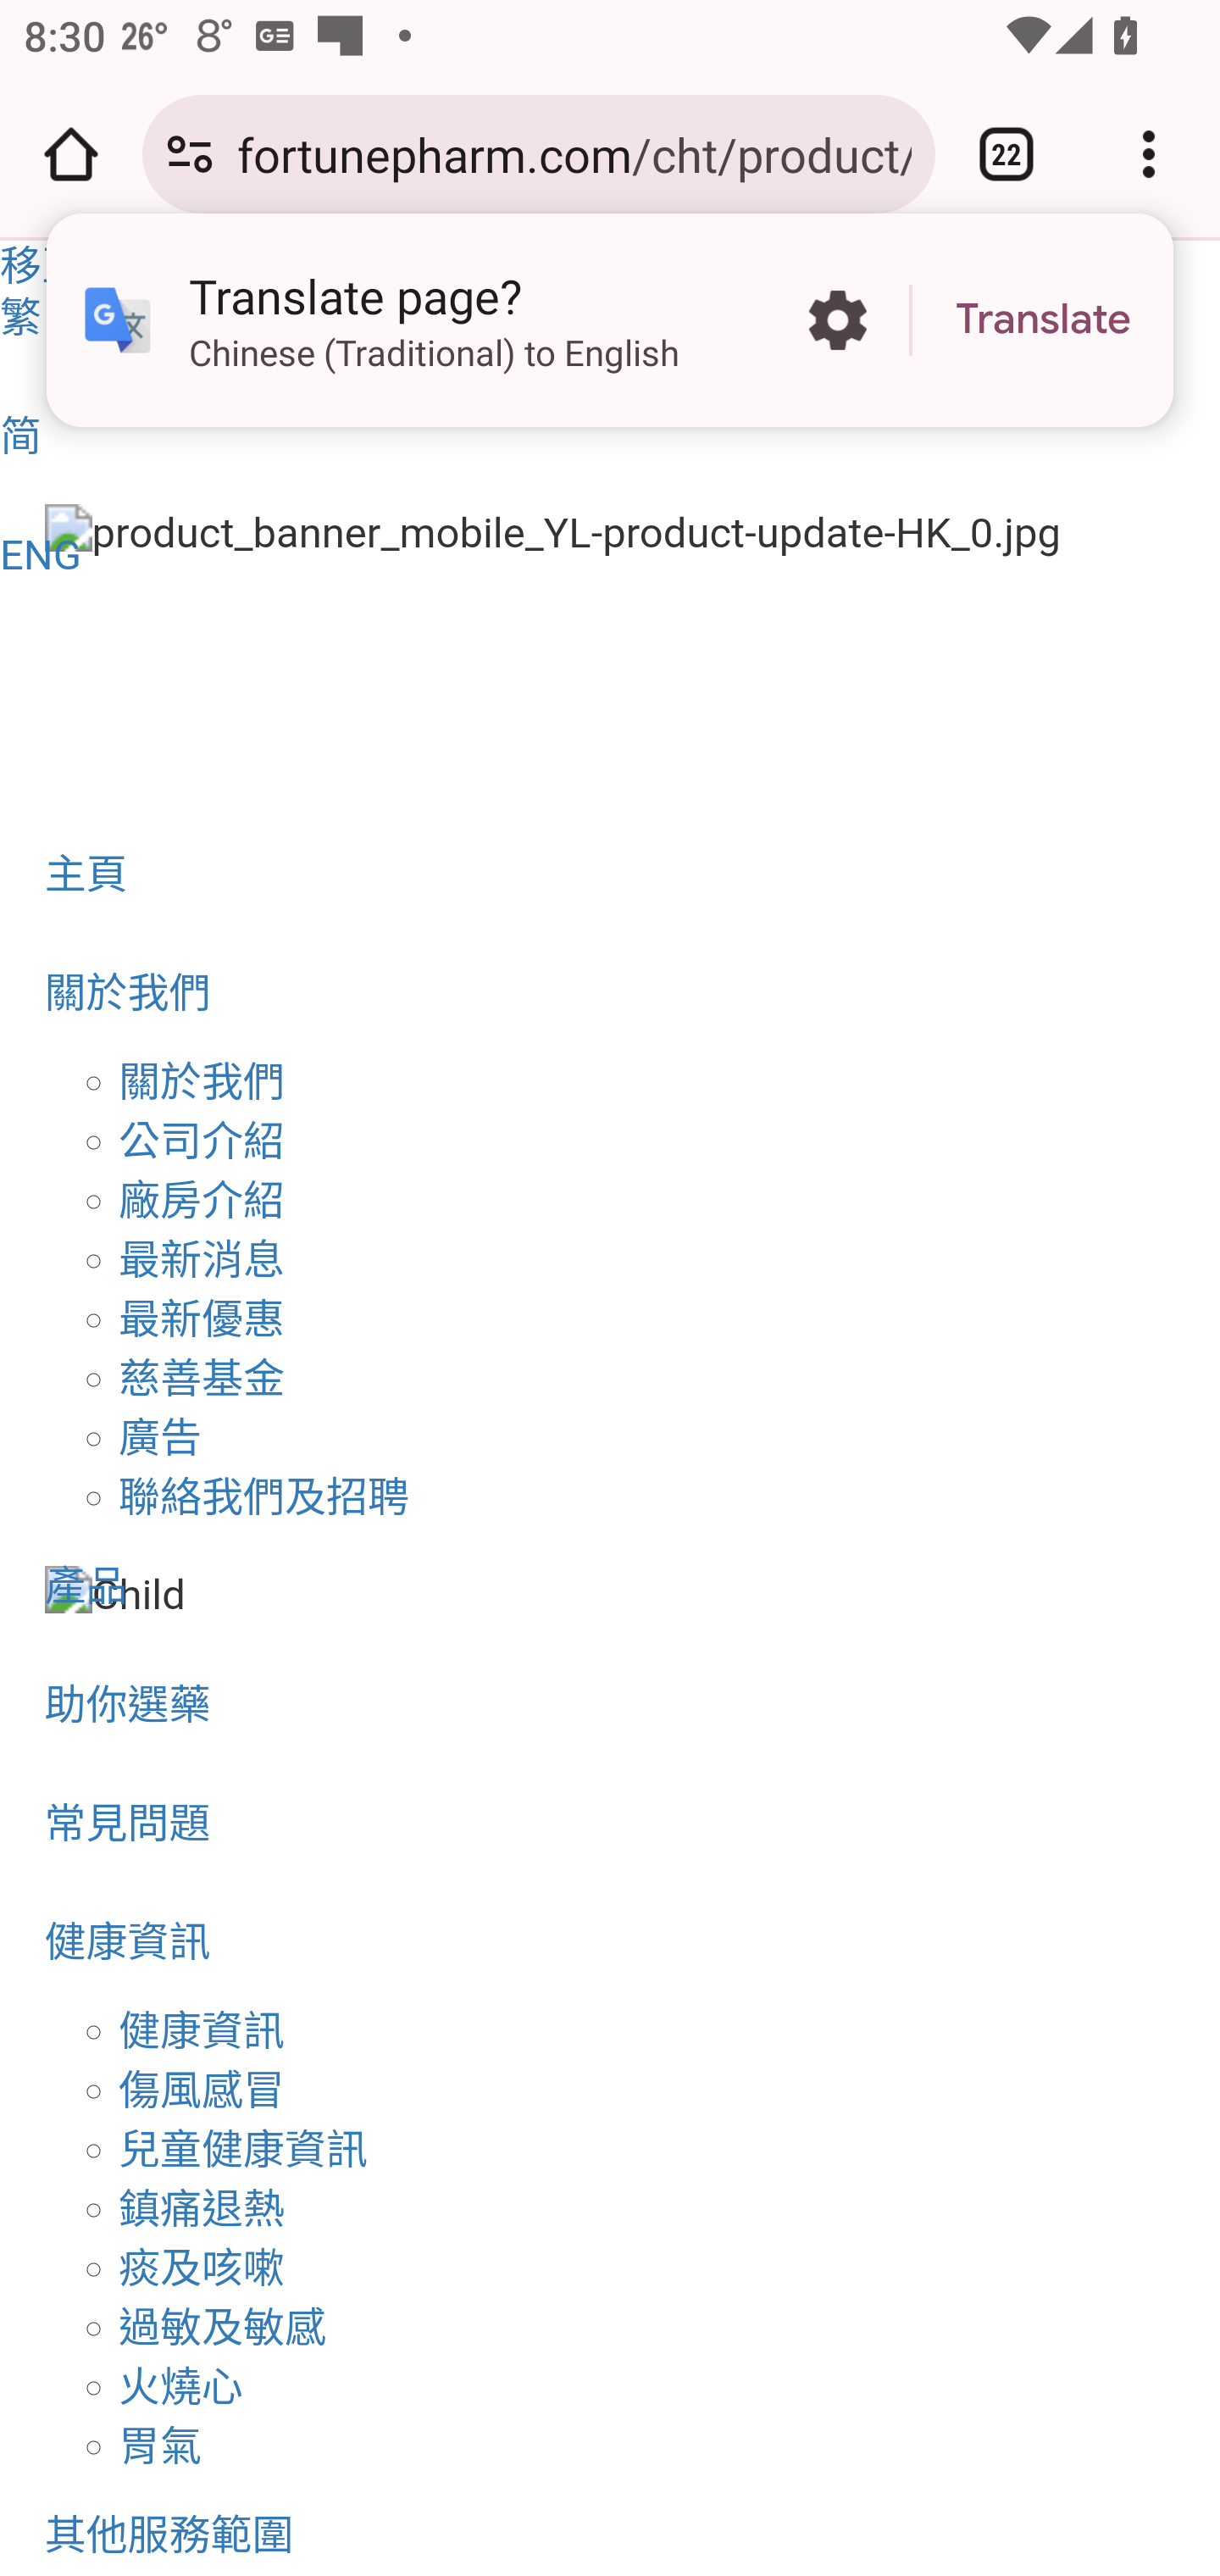  I want to click on 主頁, so click(610, 874).